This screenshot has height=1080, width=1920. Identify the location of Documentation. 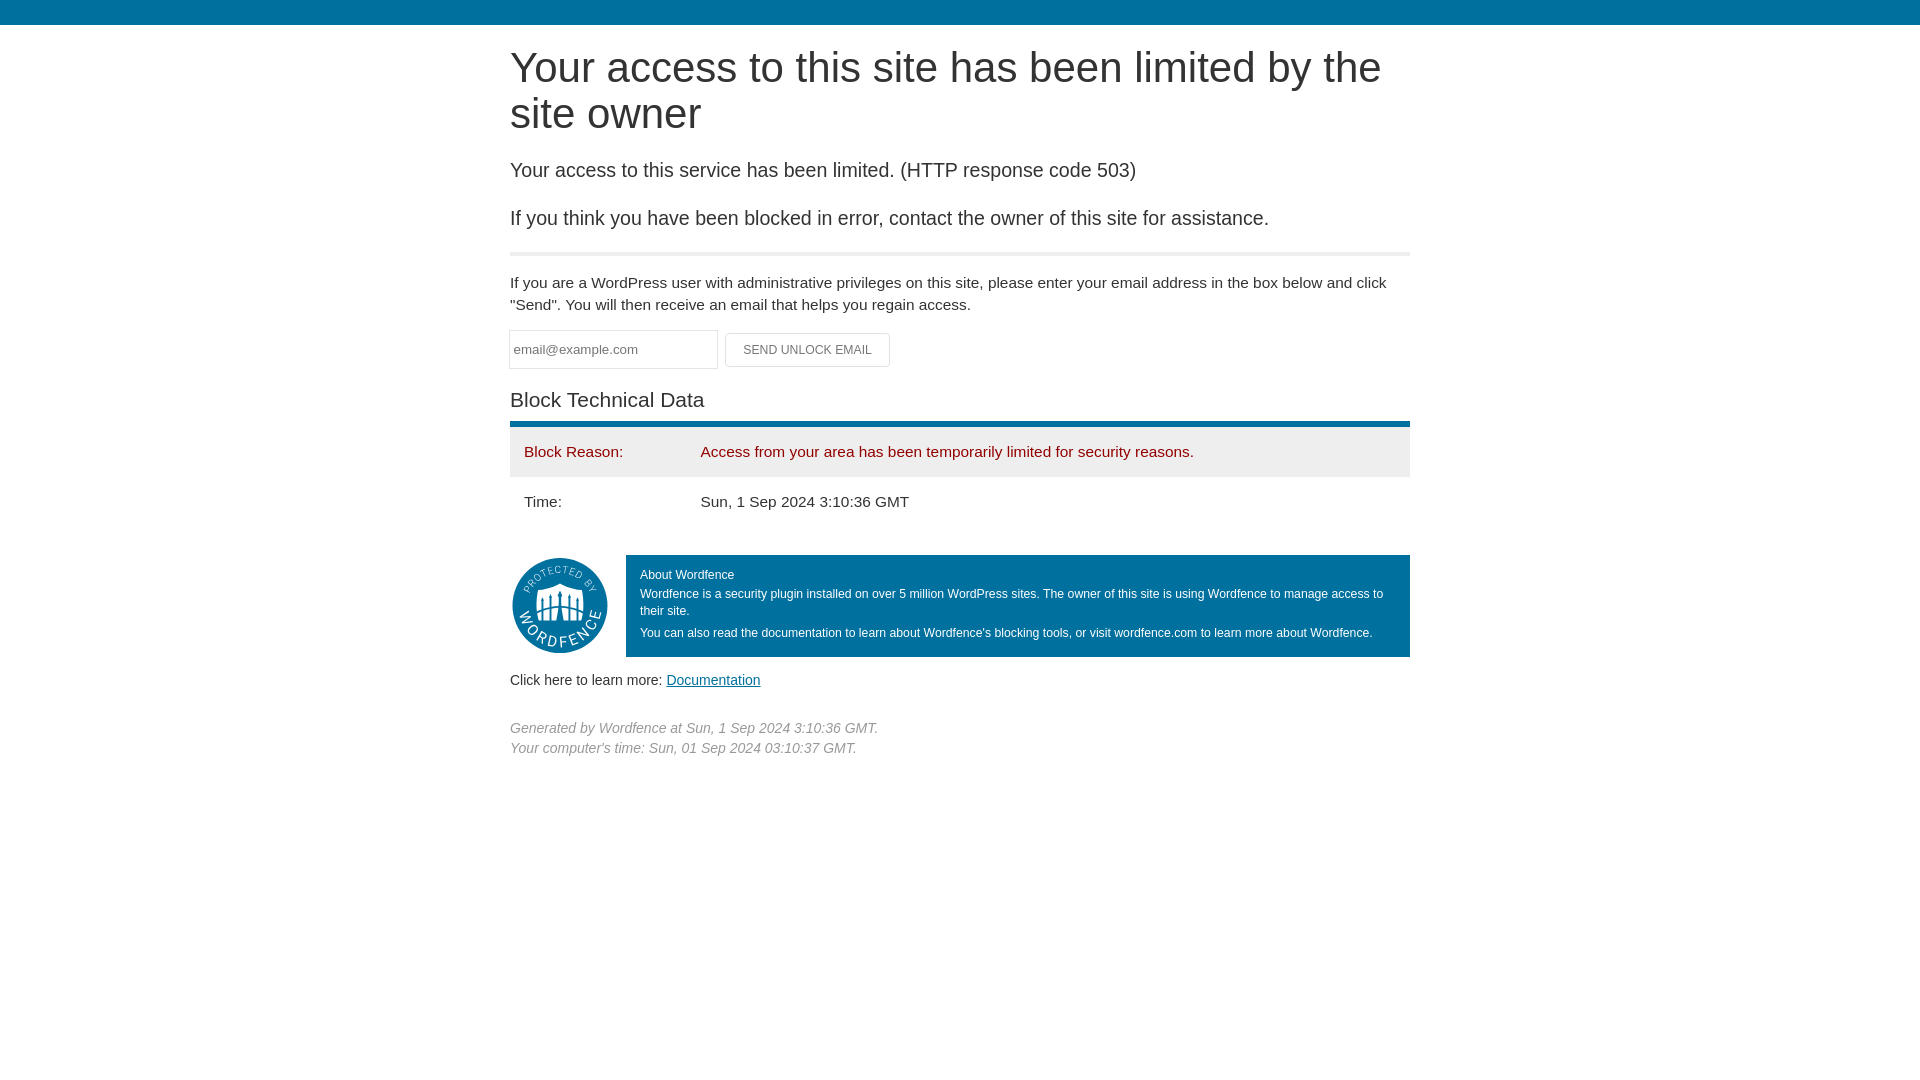
(713, 679).